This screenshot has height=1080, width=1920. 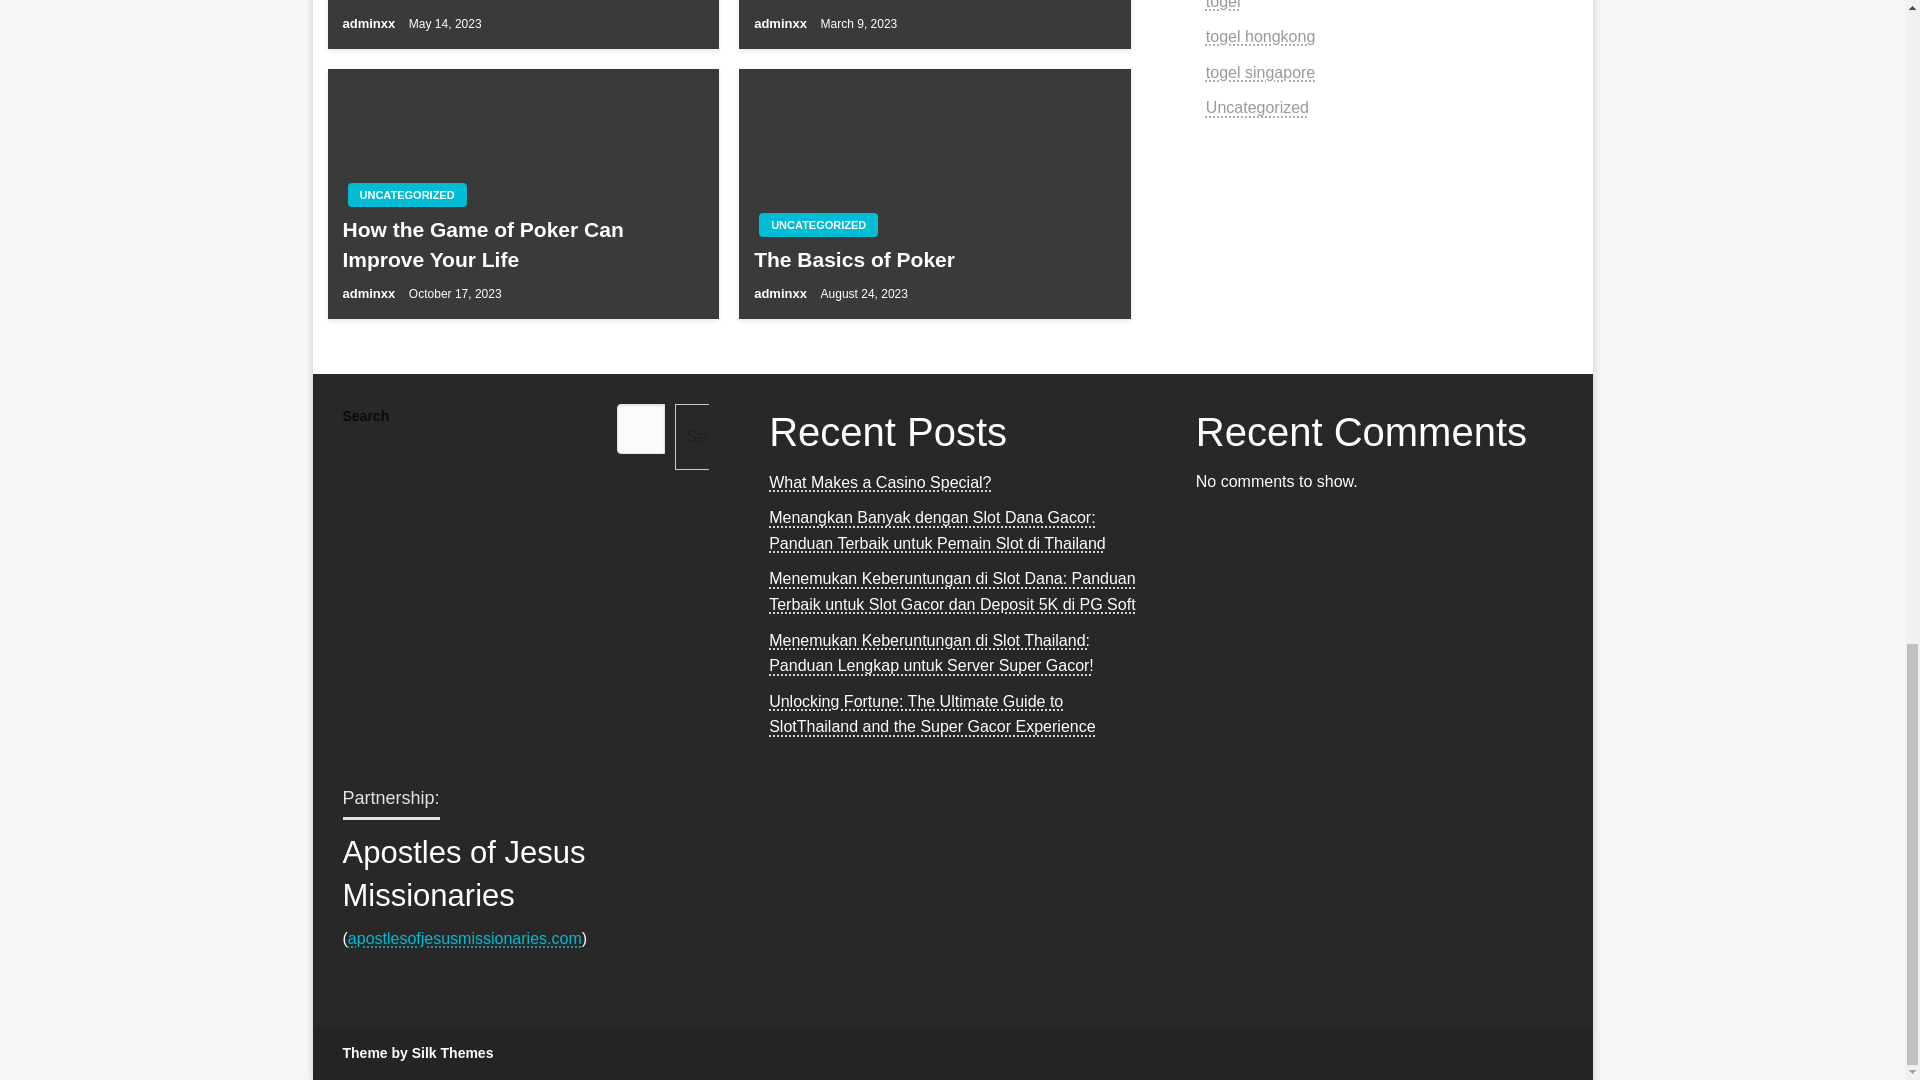 What do you see at coordinates (782, 294) in the screenshot?
I see `adminxx` at bounding box center [782, 294].